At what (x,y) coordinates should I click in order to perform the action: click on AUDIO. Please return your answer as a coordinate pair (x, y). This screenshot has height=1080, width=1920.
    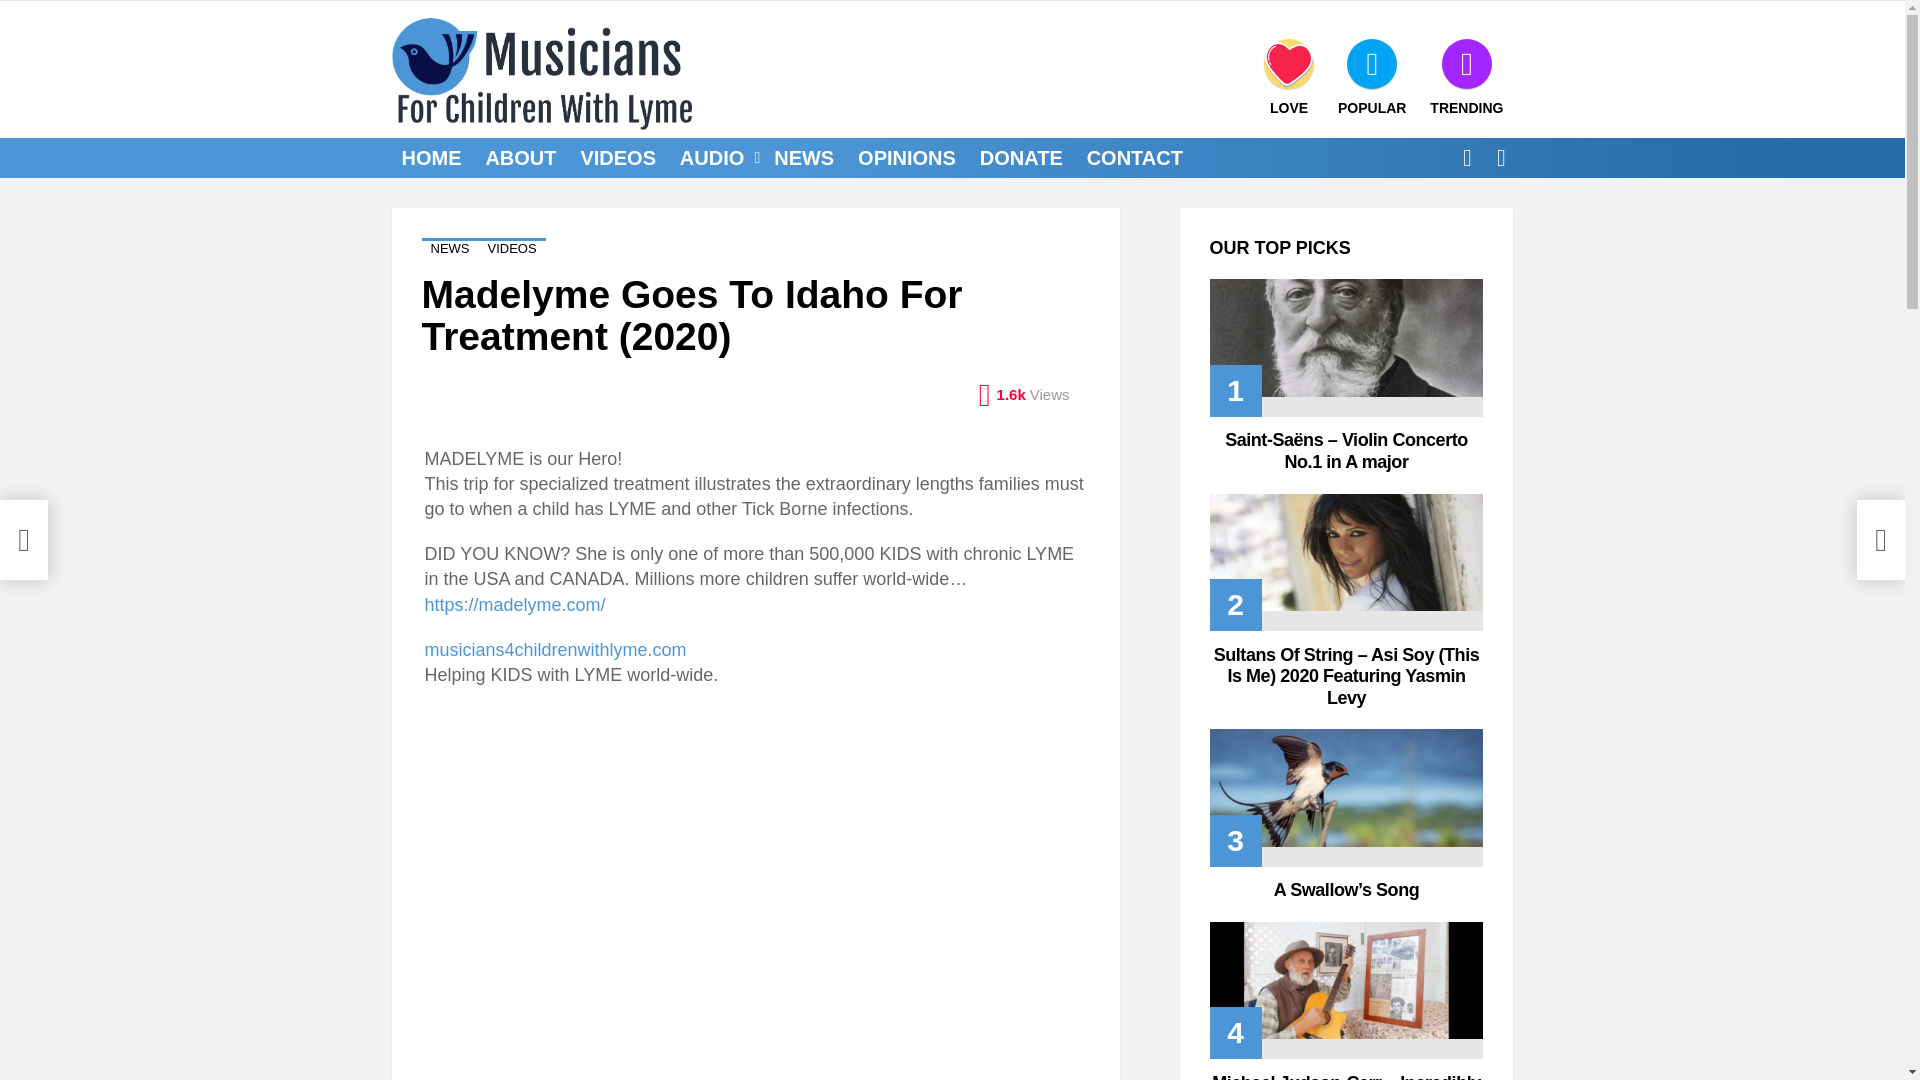
    Looking at the image, I should click on (715, 157).